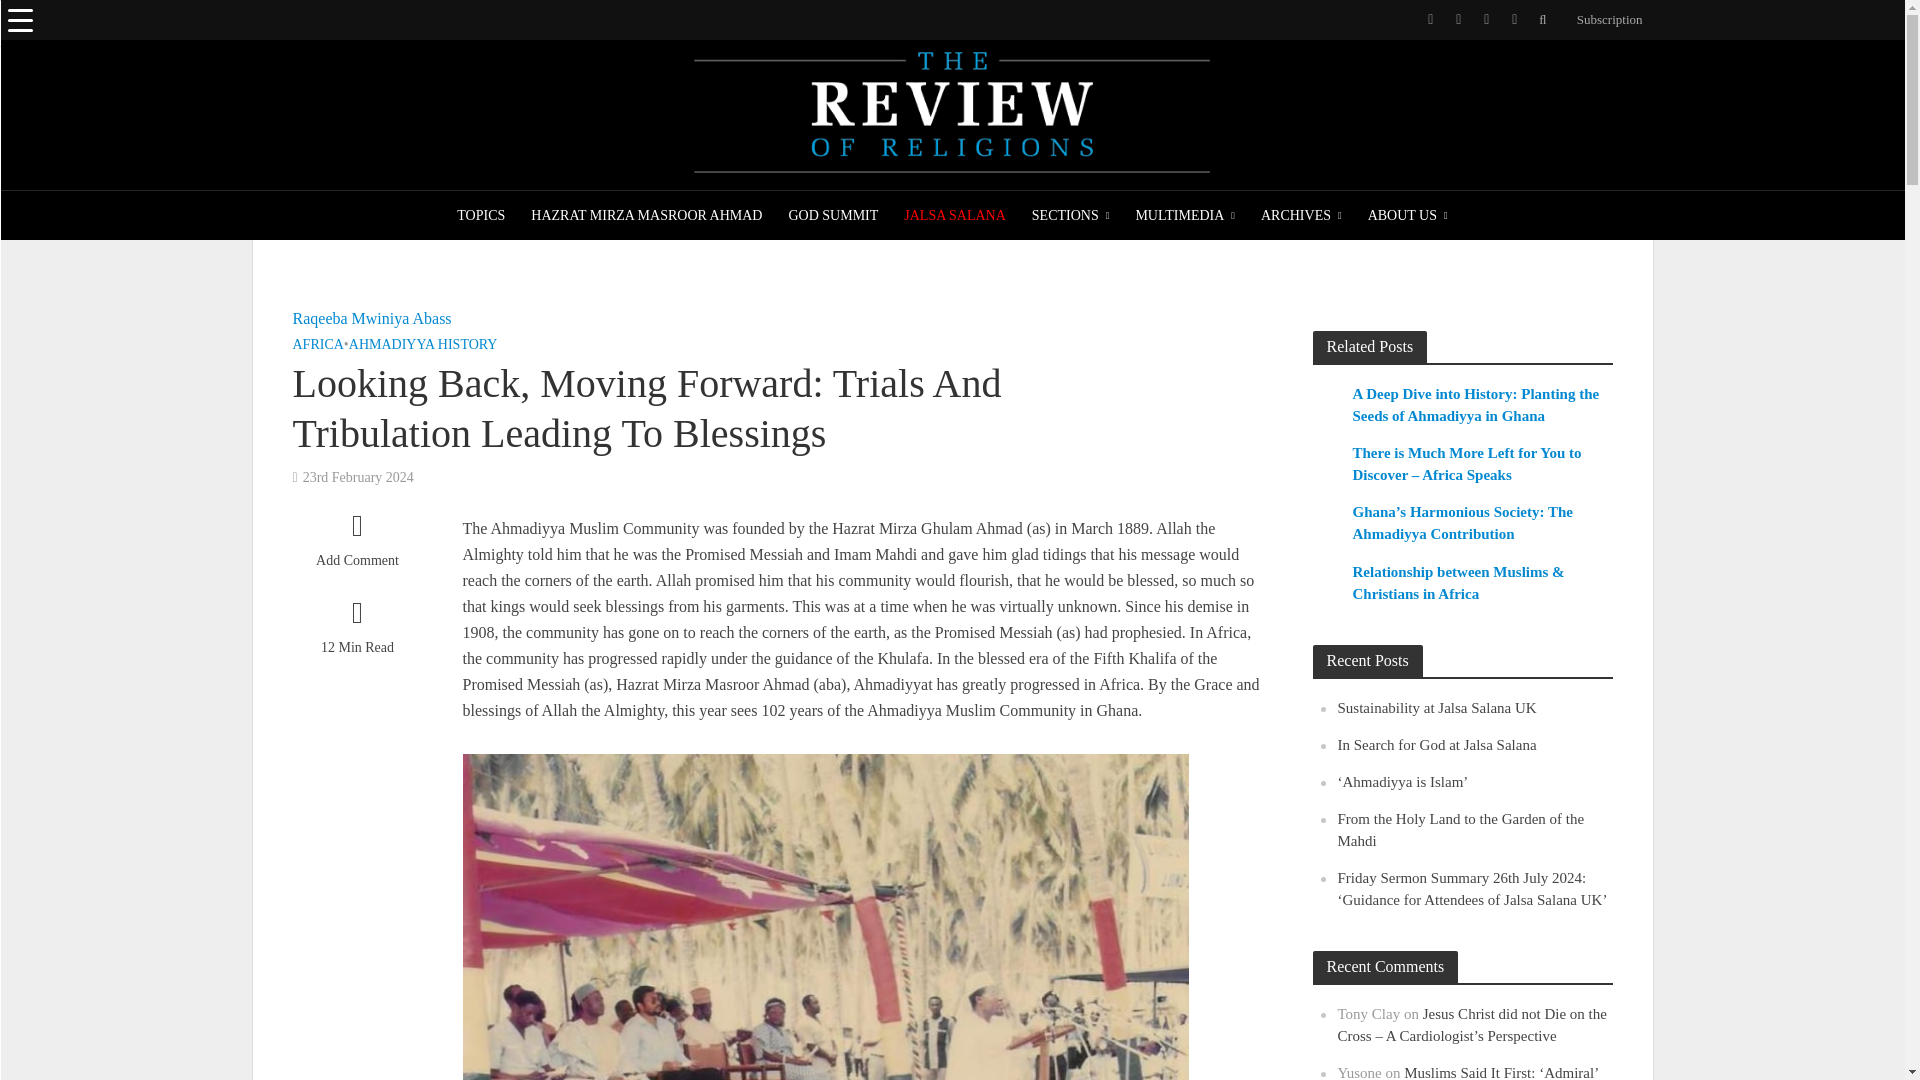 The image size is (1920, 1080). What do you see at coordinates (1302, 216) in the screenshot?
I see `ARCHIVES` at bounding box center [1302, 216].